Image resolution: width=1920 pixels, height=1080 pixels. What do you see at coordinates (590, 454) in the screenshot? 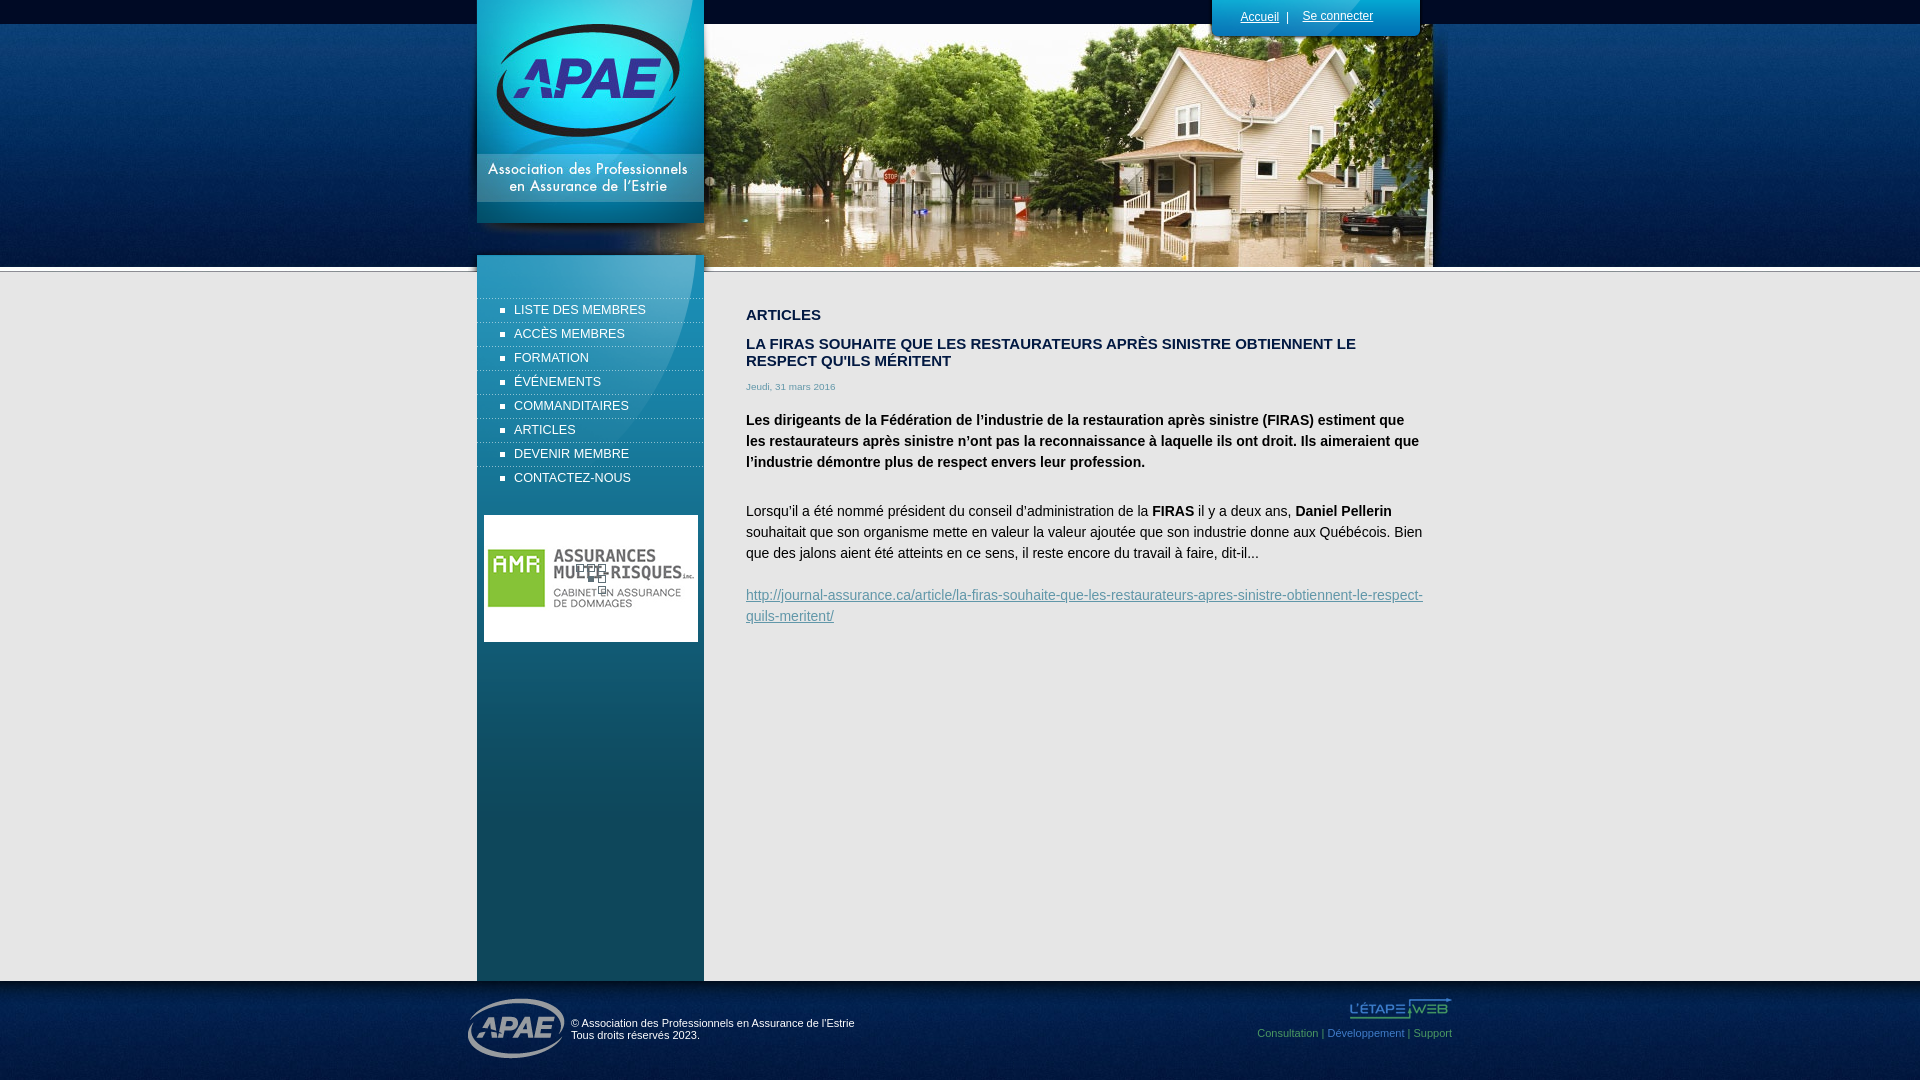
I see `DEVENIR MEMBRE` at bounding box center [590, 454].